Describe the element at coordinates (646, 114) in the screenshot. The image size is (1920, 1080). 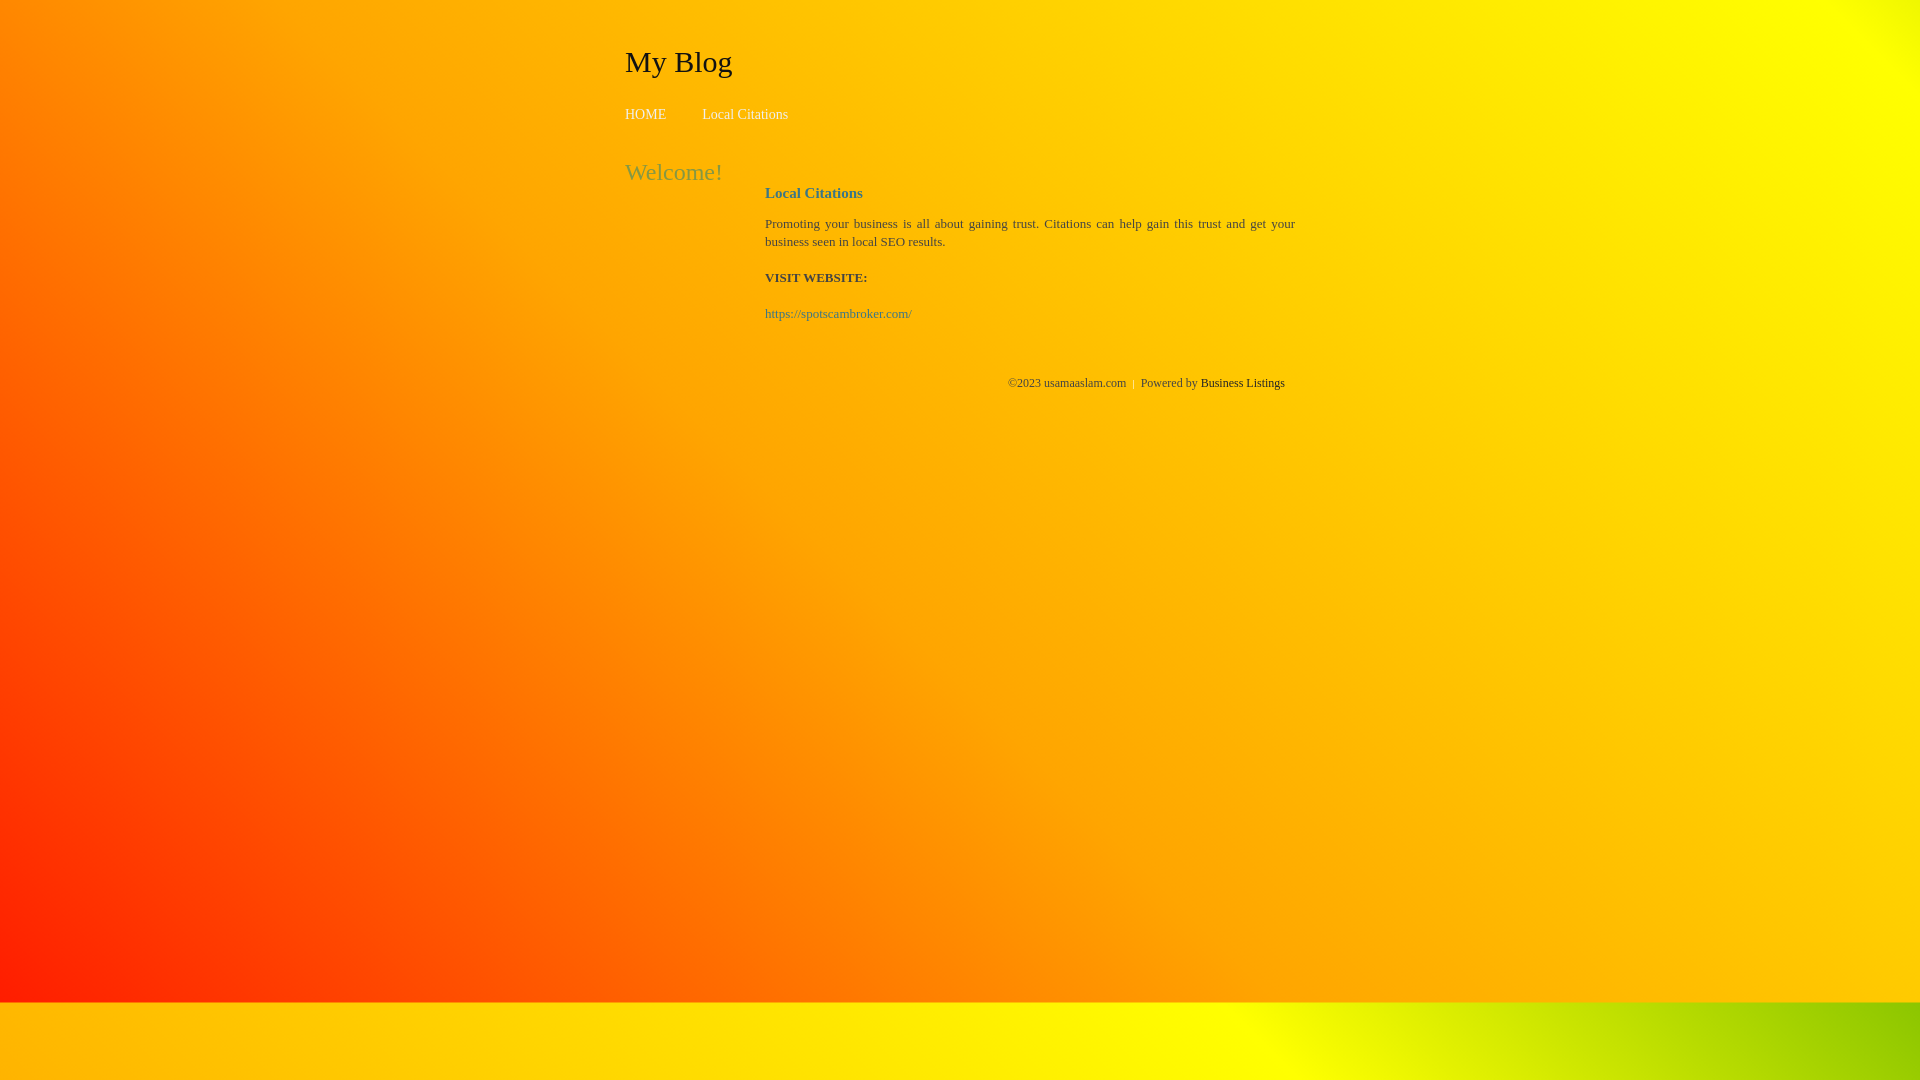
I see `HOME` at that location.